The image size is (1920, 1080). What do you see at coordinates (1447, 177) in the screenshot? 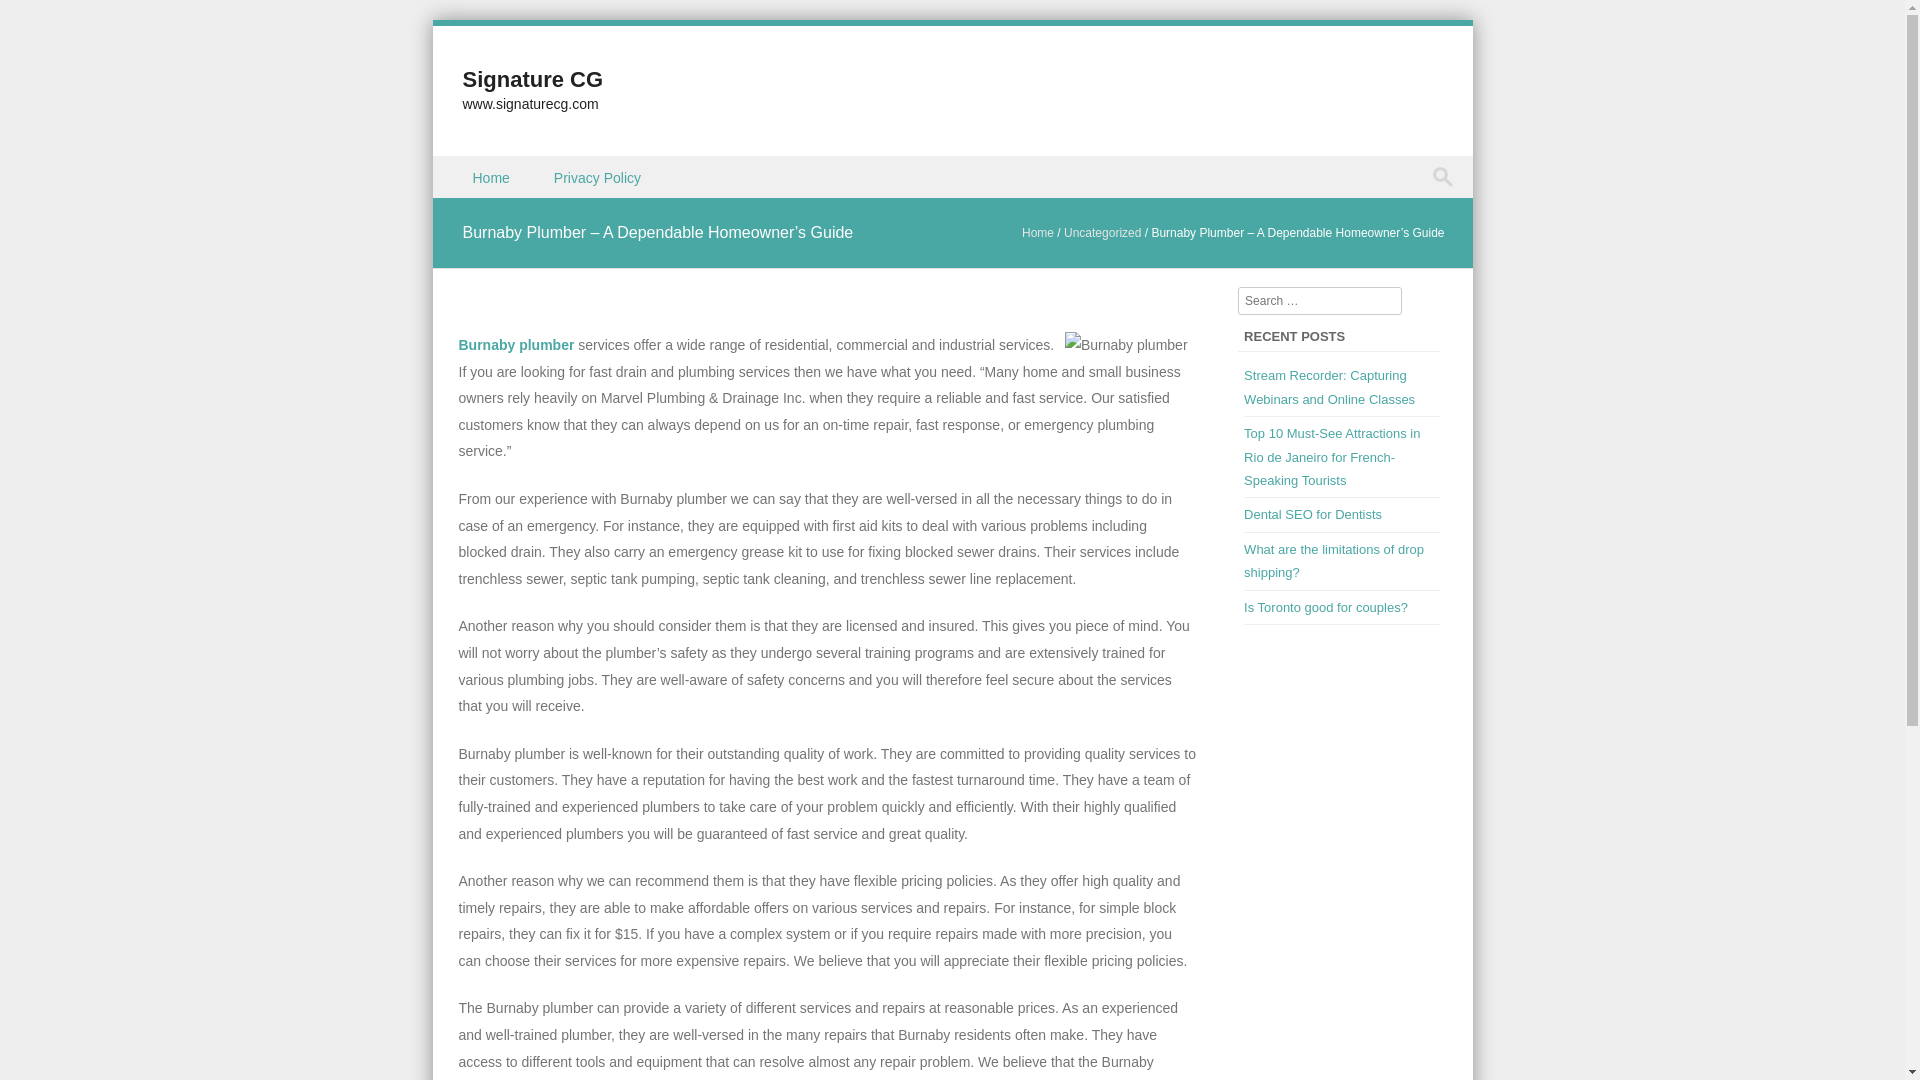
I see `Search for:` at bounding box center [1447, 177].